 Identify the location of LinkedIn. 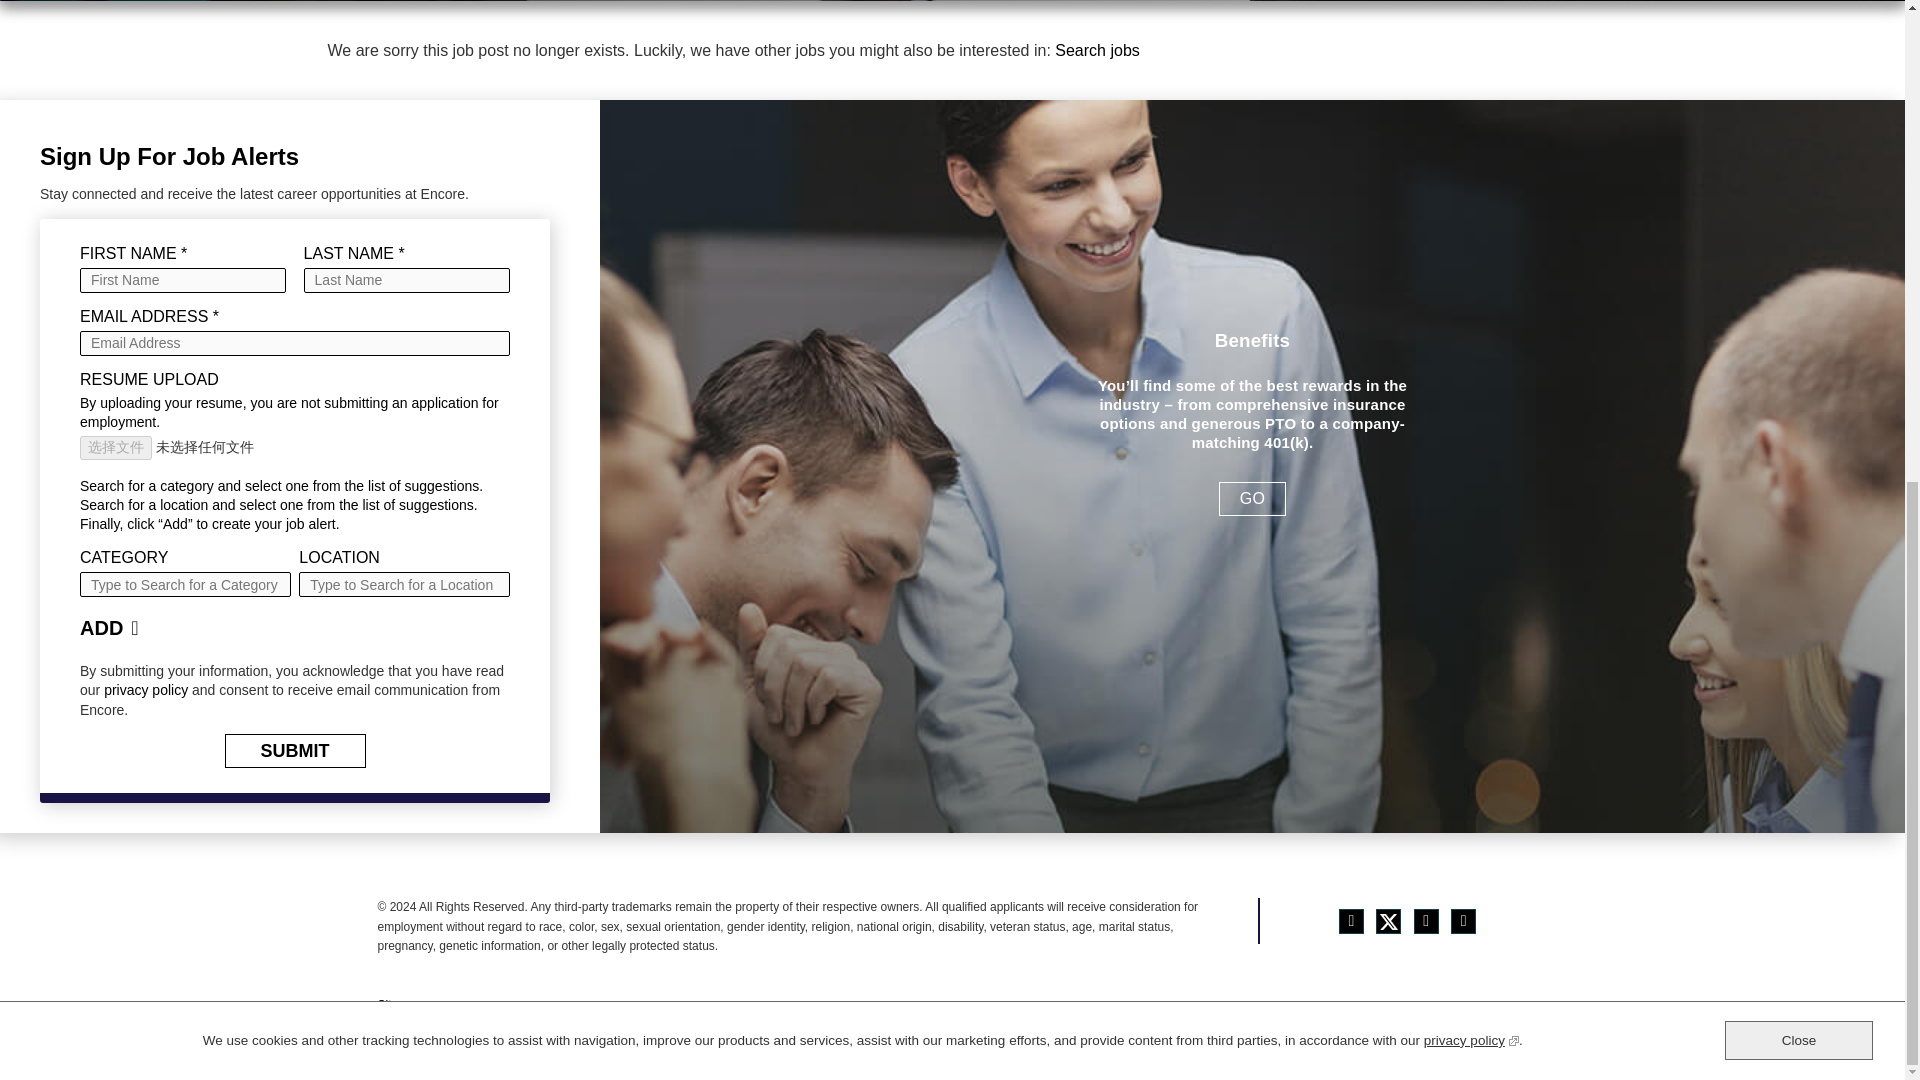
(1426, 922).